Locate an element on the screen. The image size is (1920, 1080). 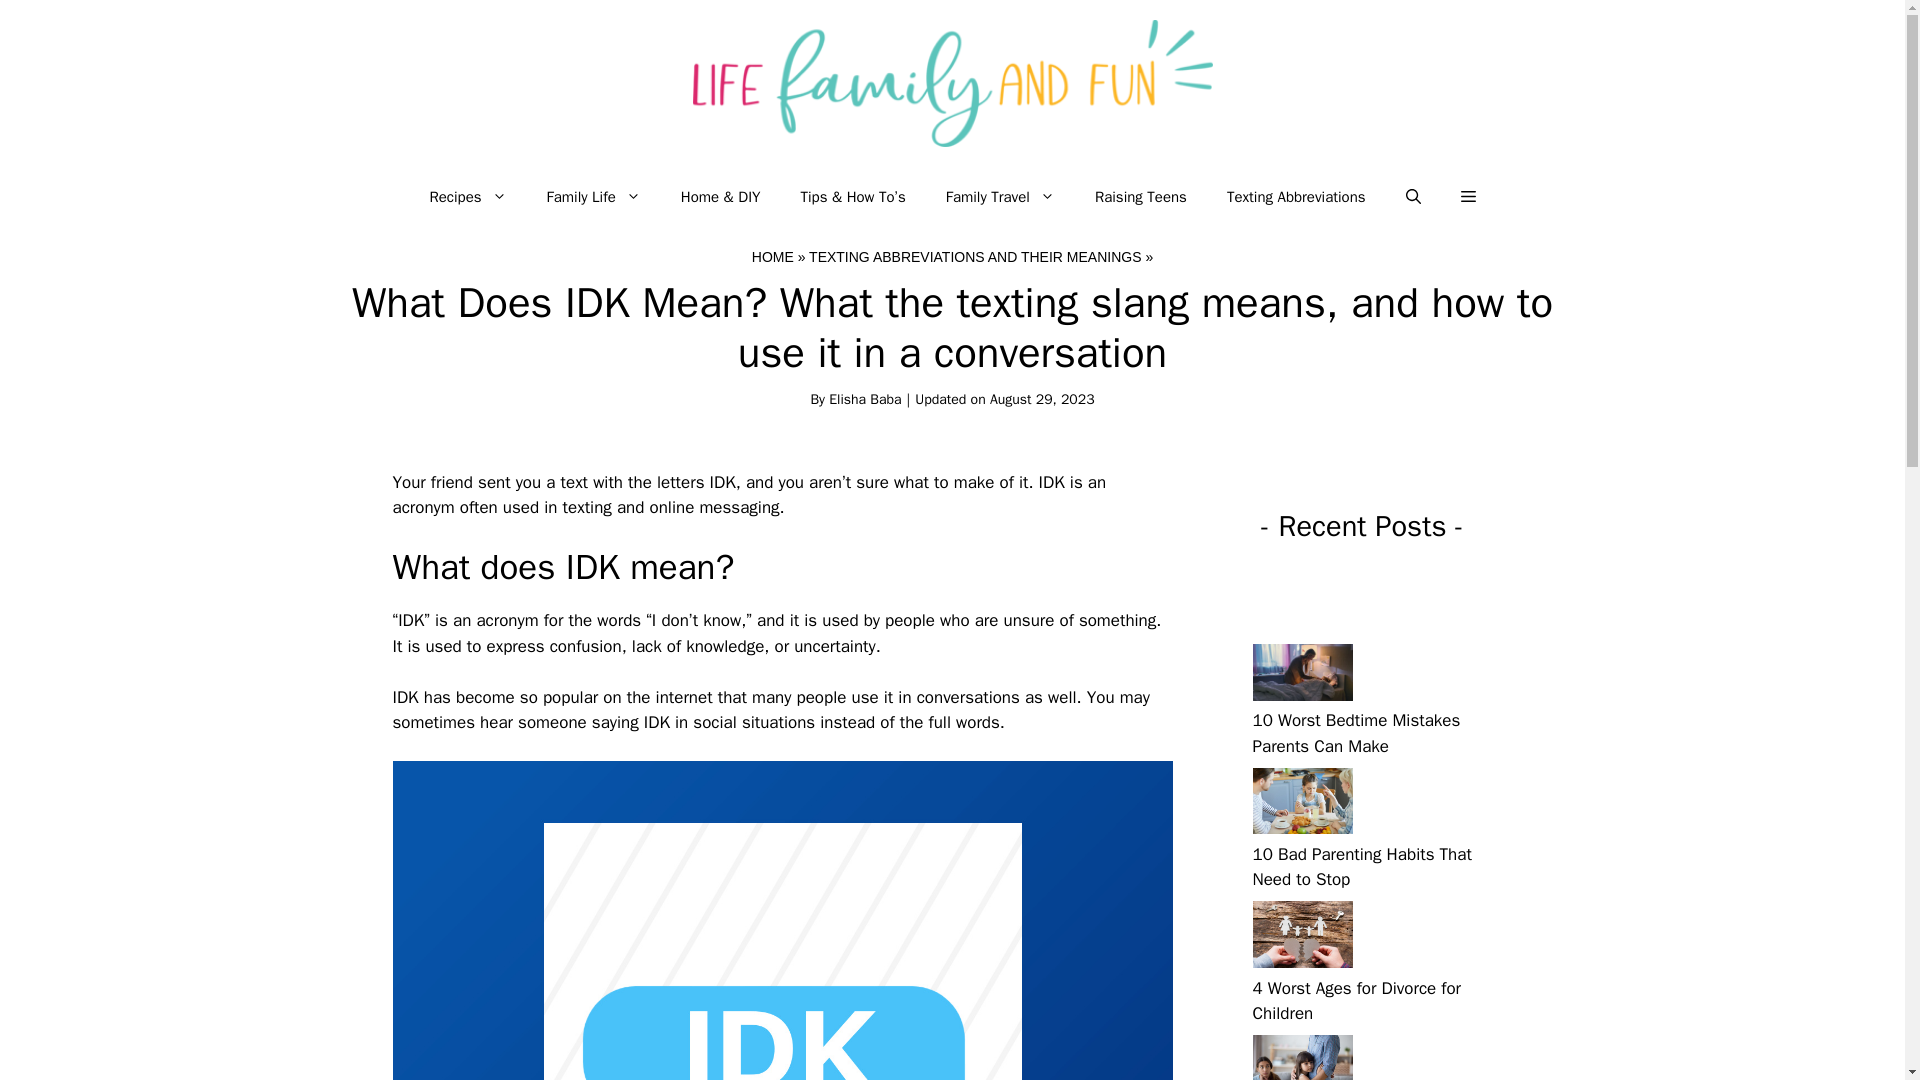
Recipes is located at coordinates (467, 196).